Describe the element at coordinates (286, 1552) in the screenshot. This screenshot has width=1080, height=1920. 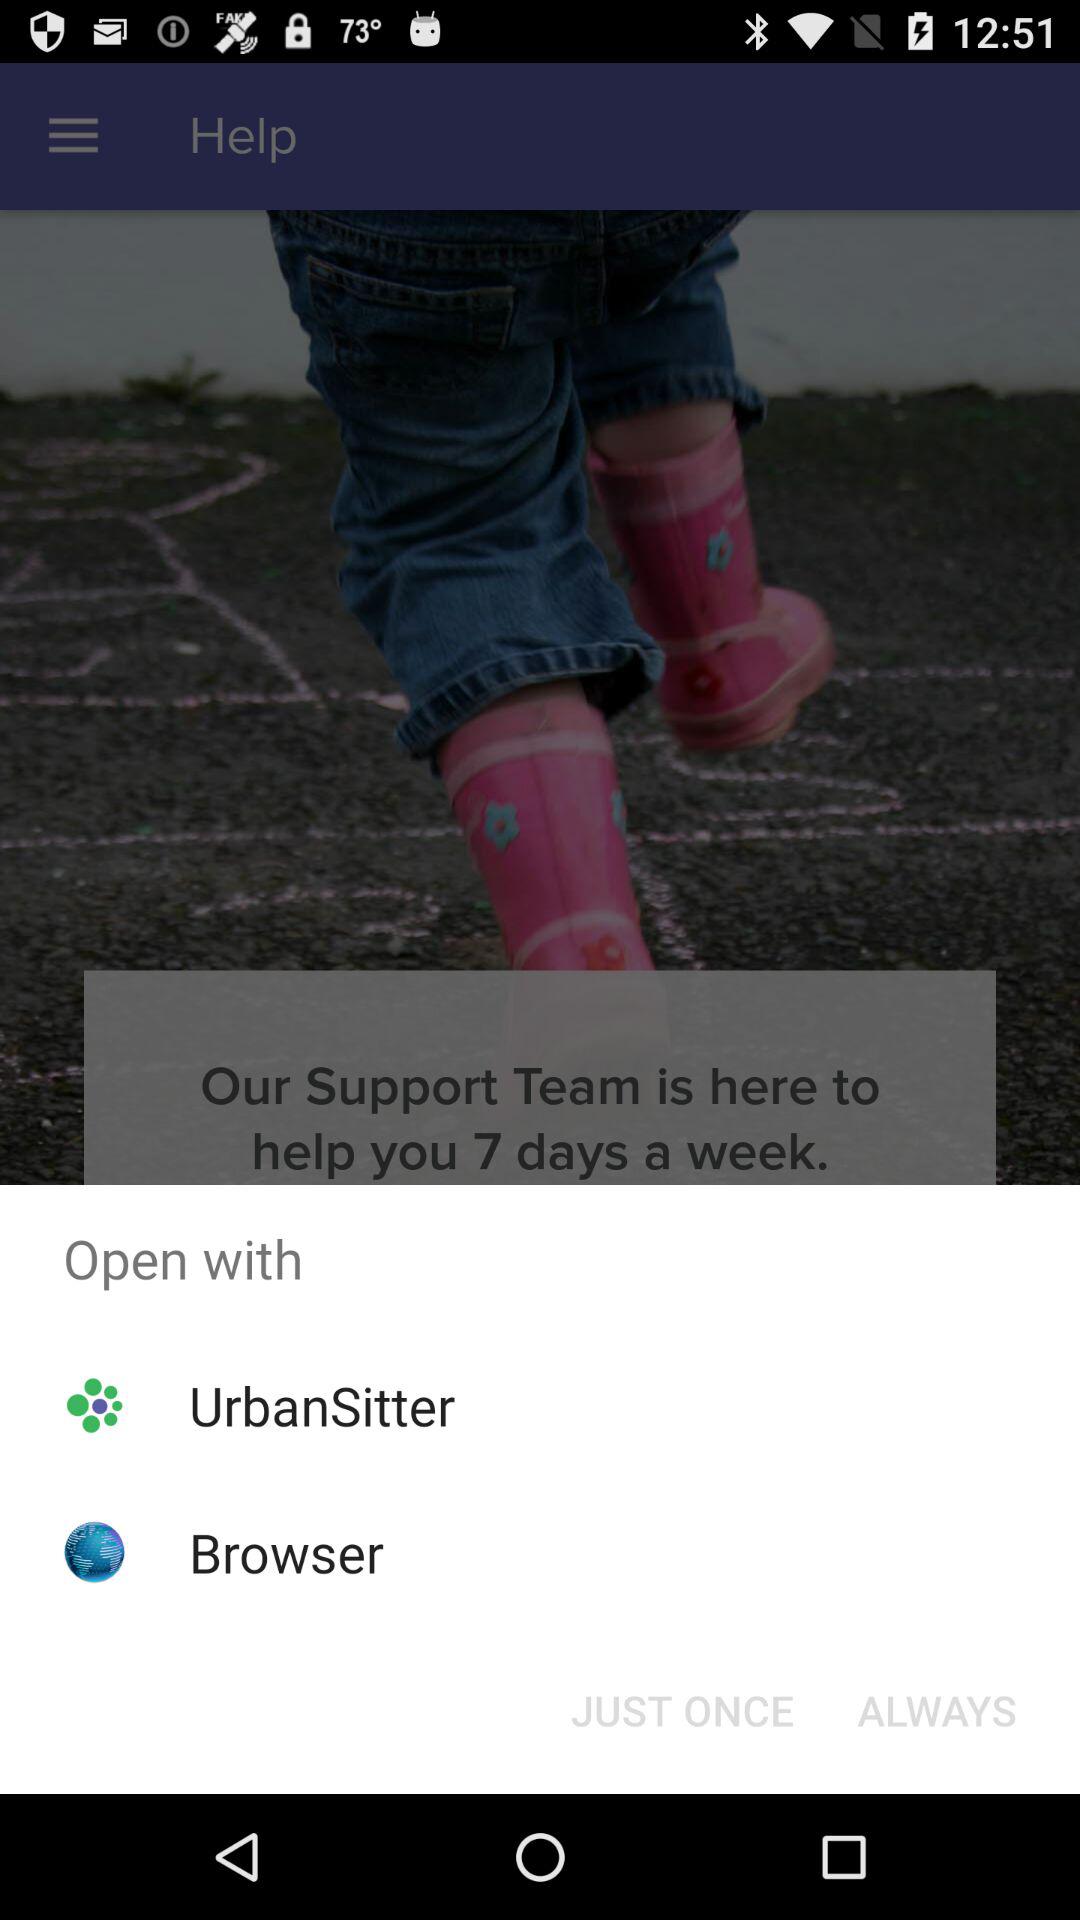
I see `press the browser app` at that location.